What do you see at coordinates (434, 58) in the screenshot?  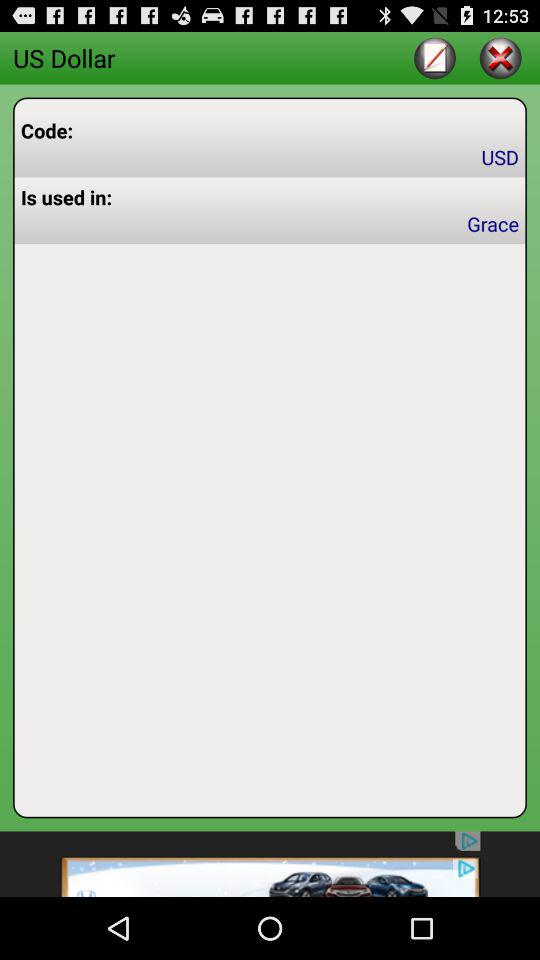 I see `make a new submission` at bounding box center [434, 58].